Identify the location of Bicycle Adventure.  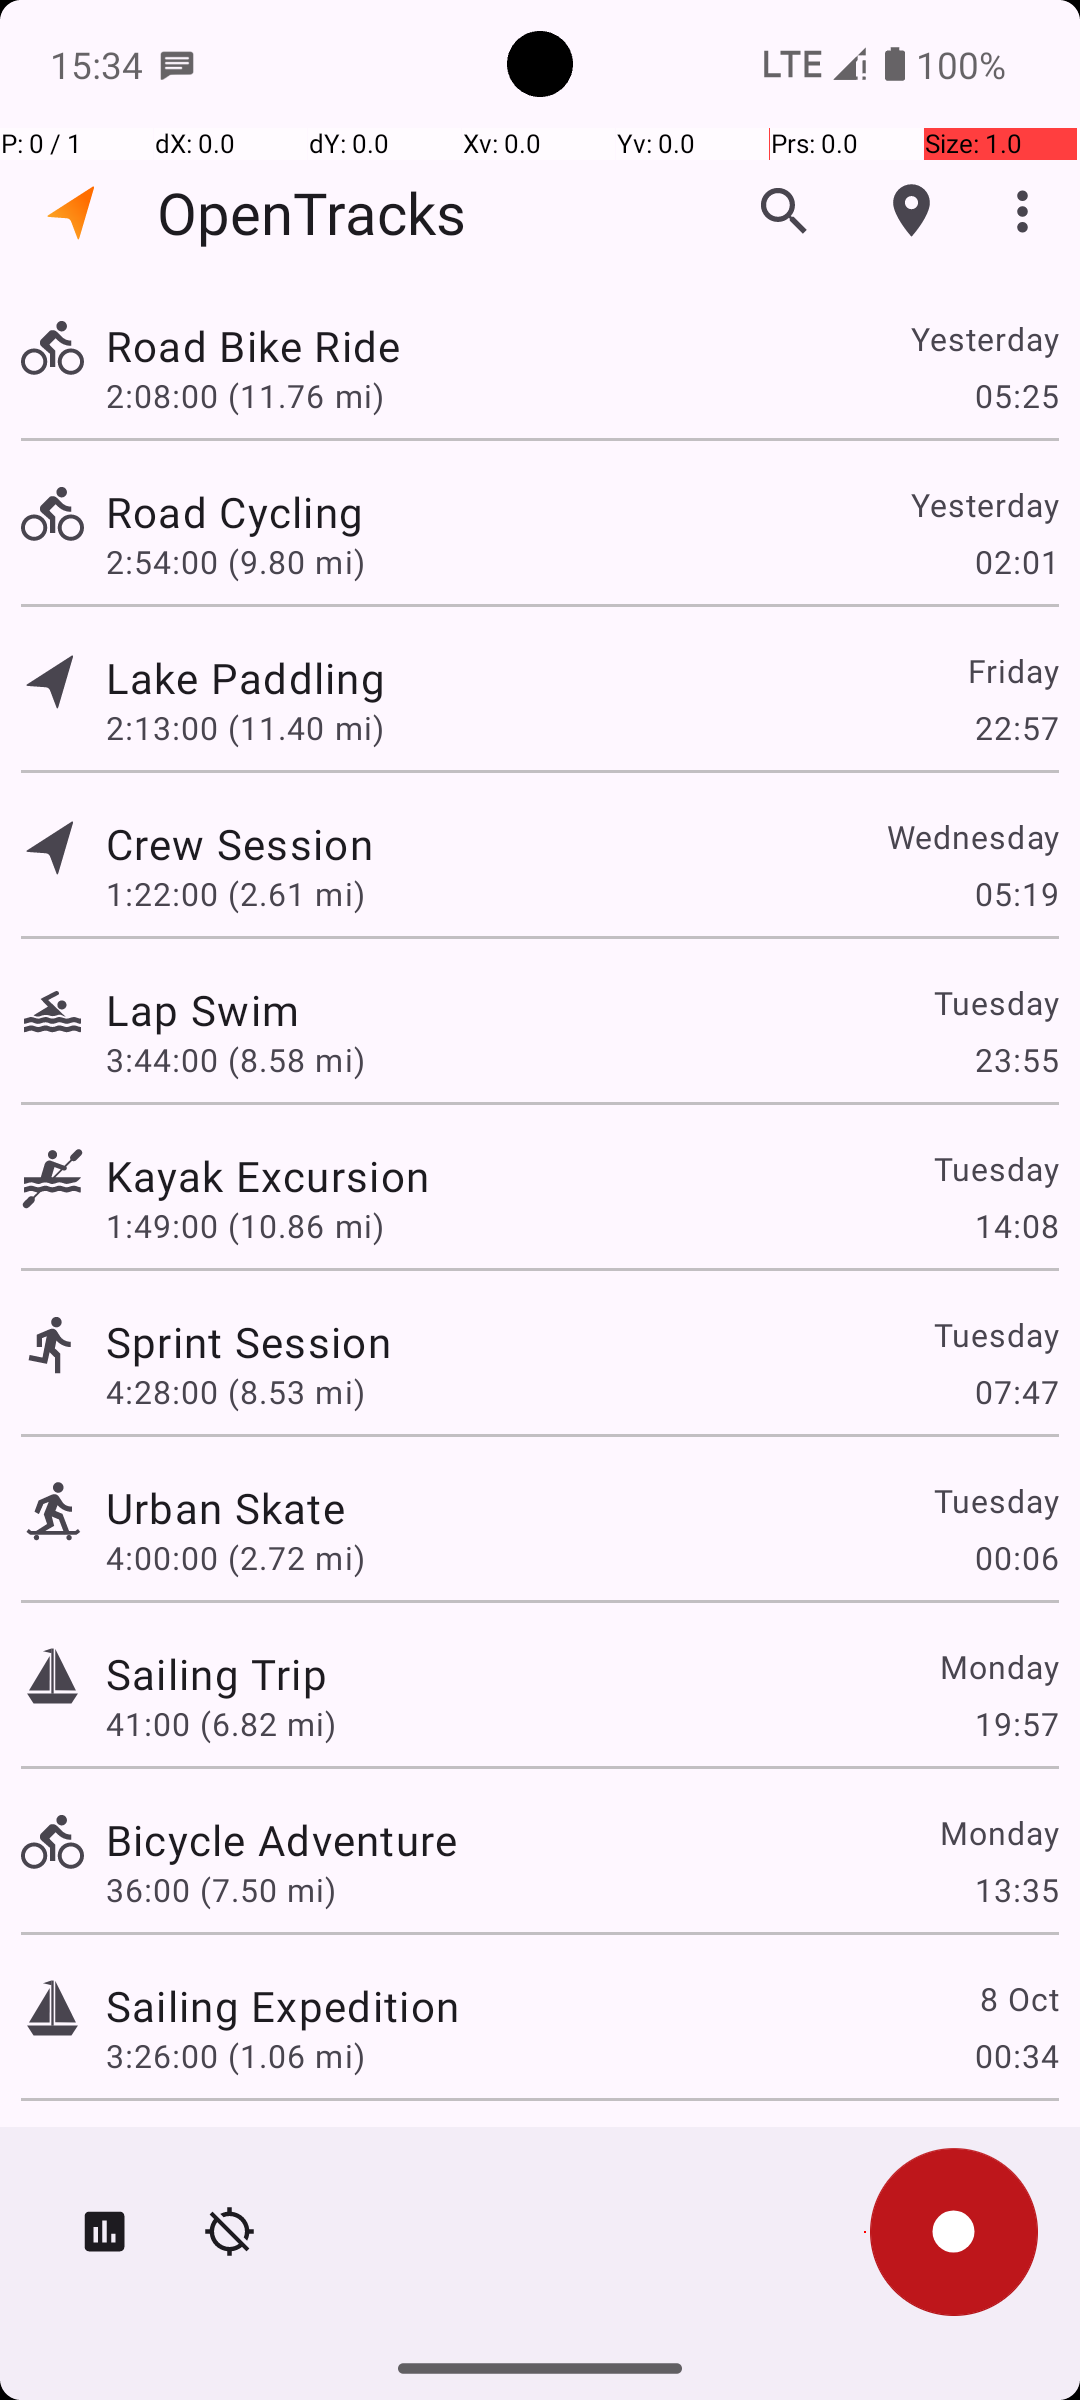
(282, 1840).